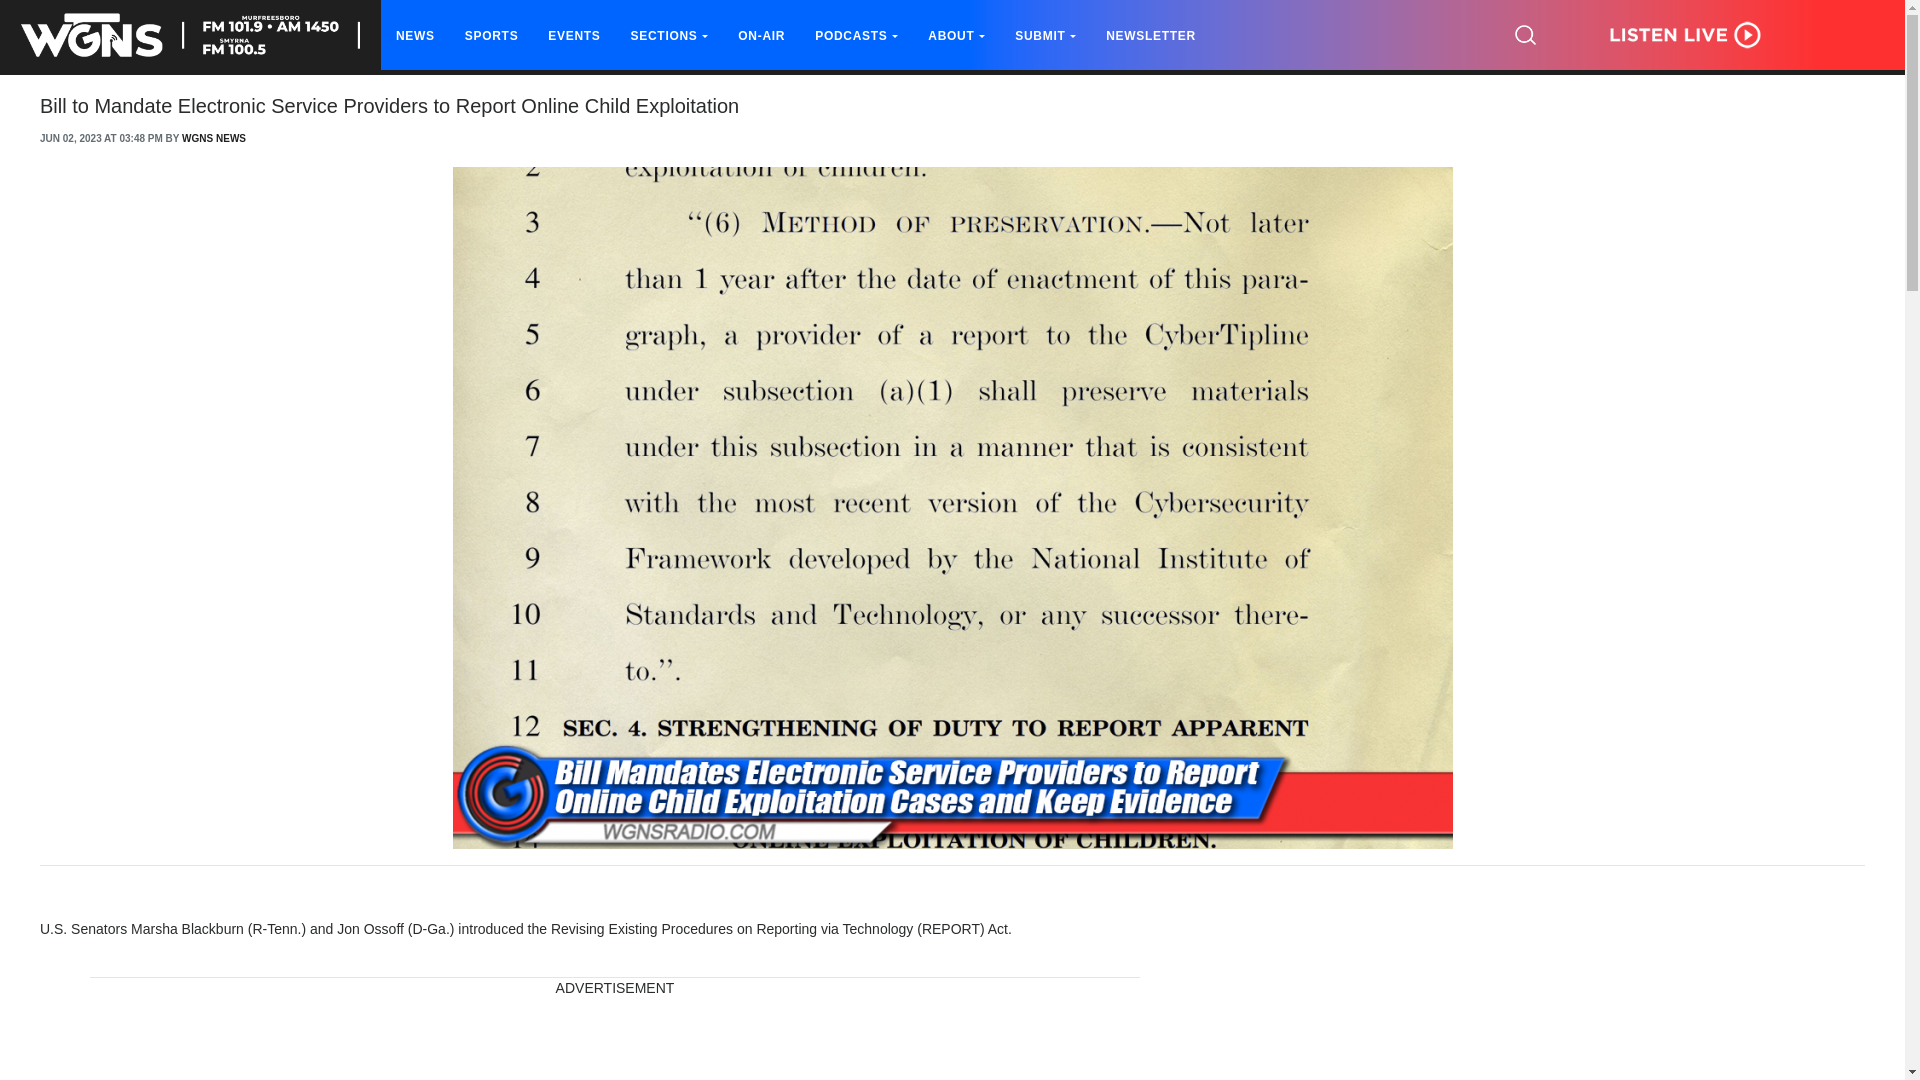 Image resolution: width=1920 pixels, height=1080 pixels. What do you see at coordinates (856, 36) in the screenshot?
I see `PODCASTS` at bounding box center [856, 36].